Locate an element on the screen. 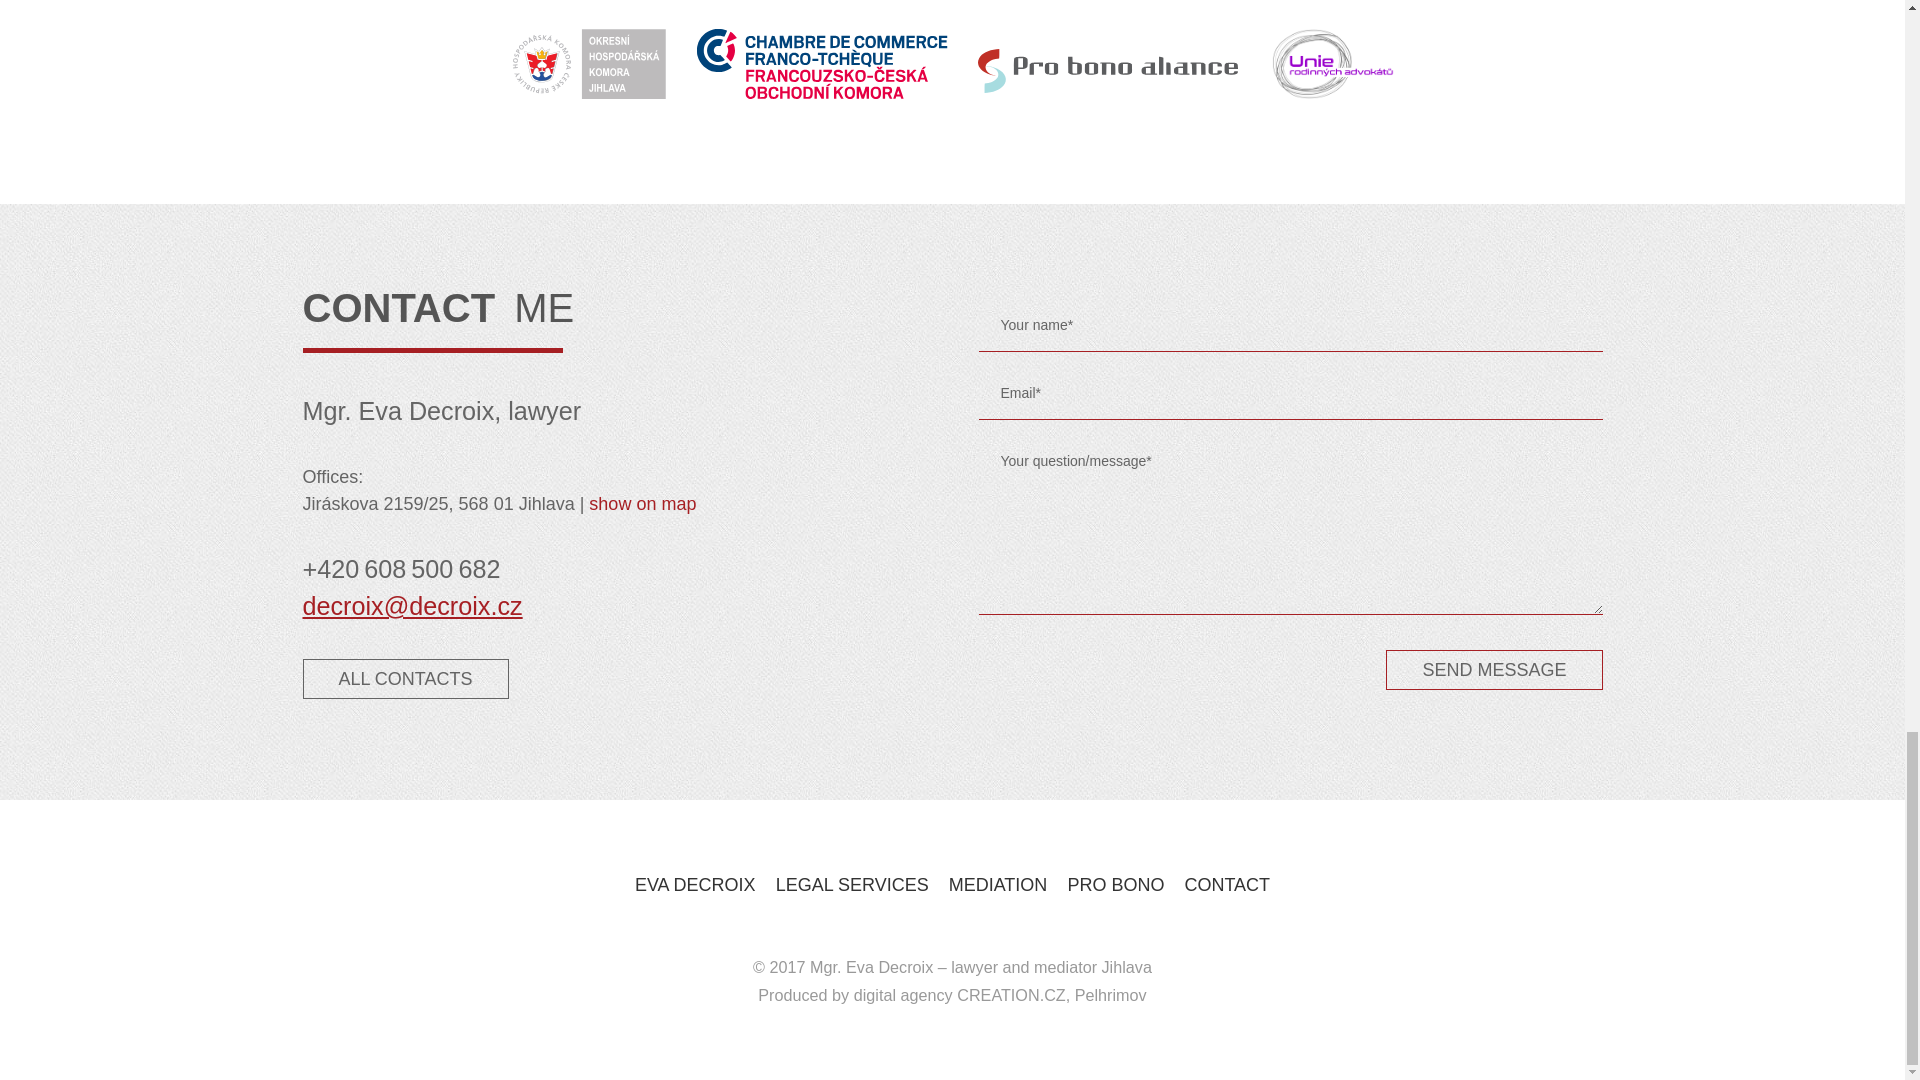 This screenshot has height=1080, width=1920. MEDIATION is located at coordinates (998, 885).